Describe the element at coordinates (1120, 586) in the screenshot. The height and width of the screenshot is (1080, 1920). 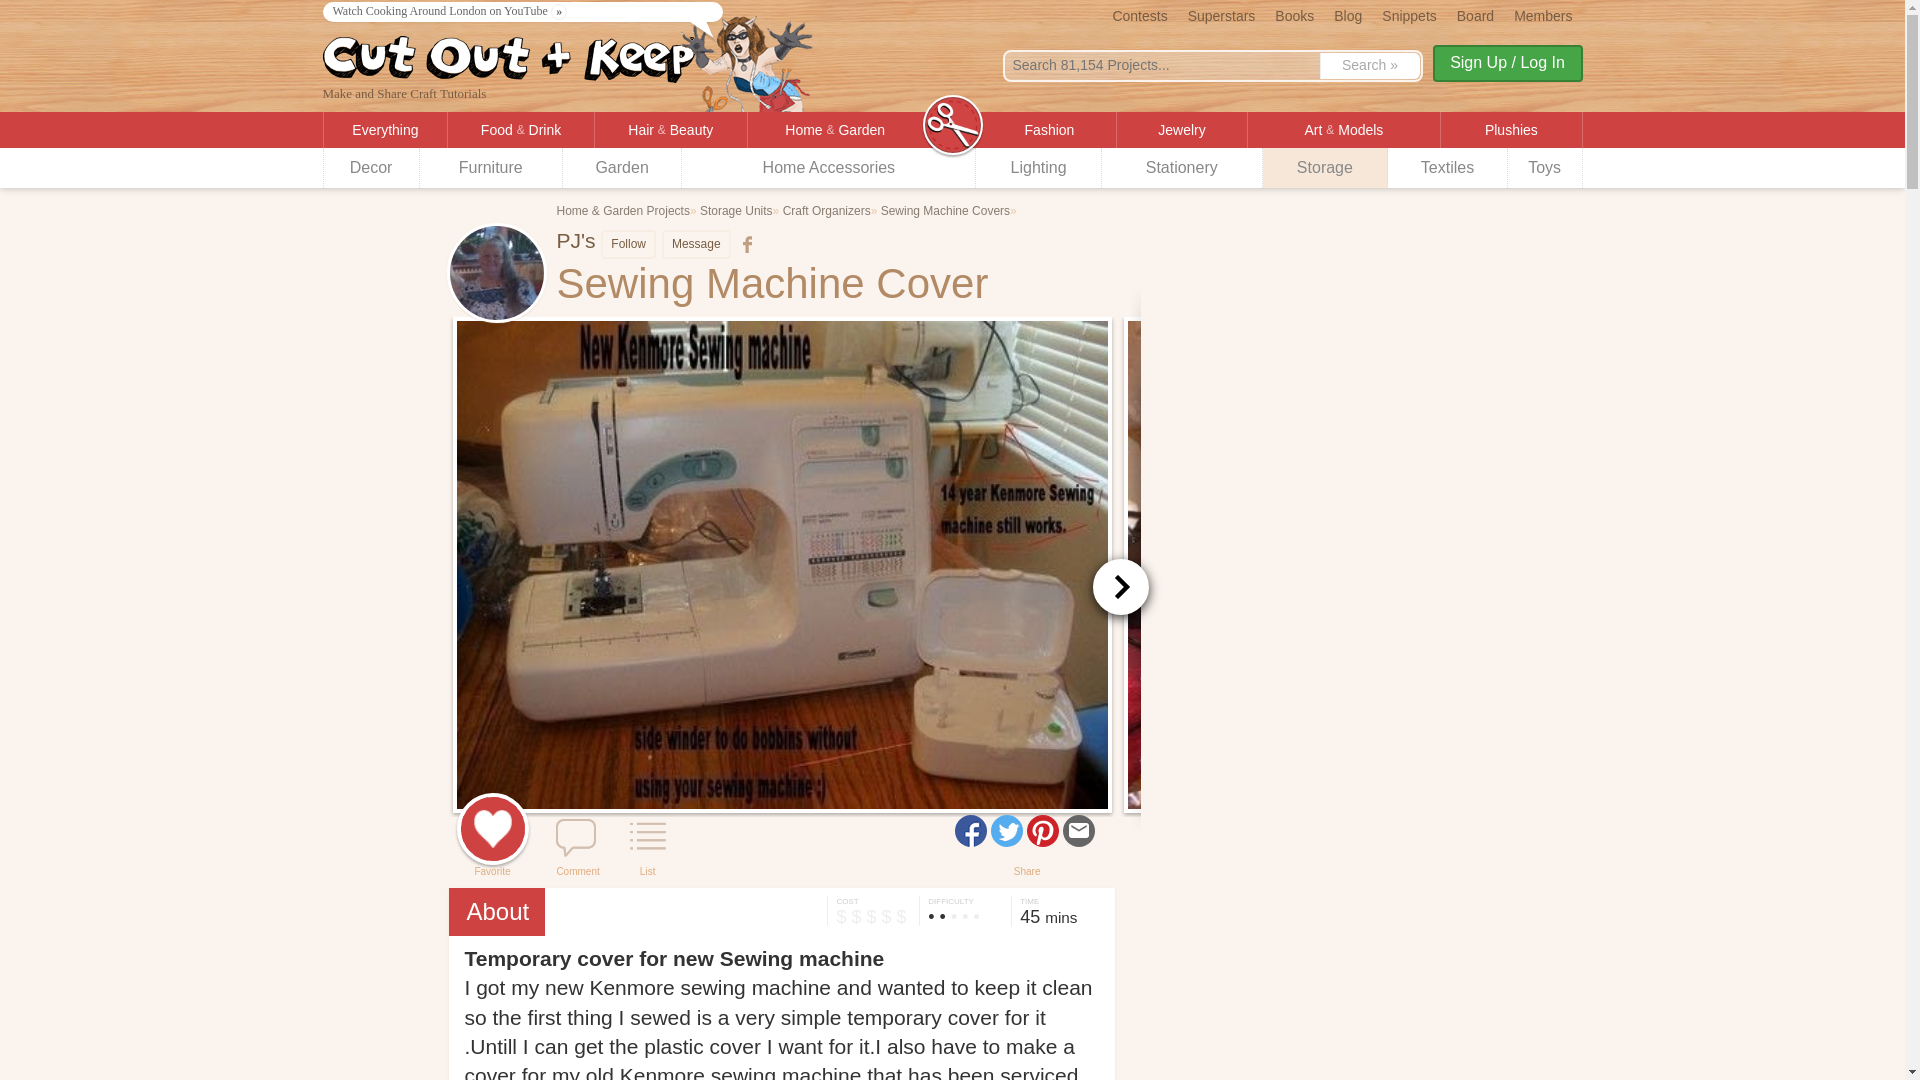
I see `Next Image` at that location.